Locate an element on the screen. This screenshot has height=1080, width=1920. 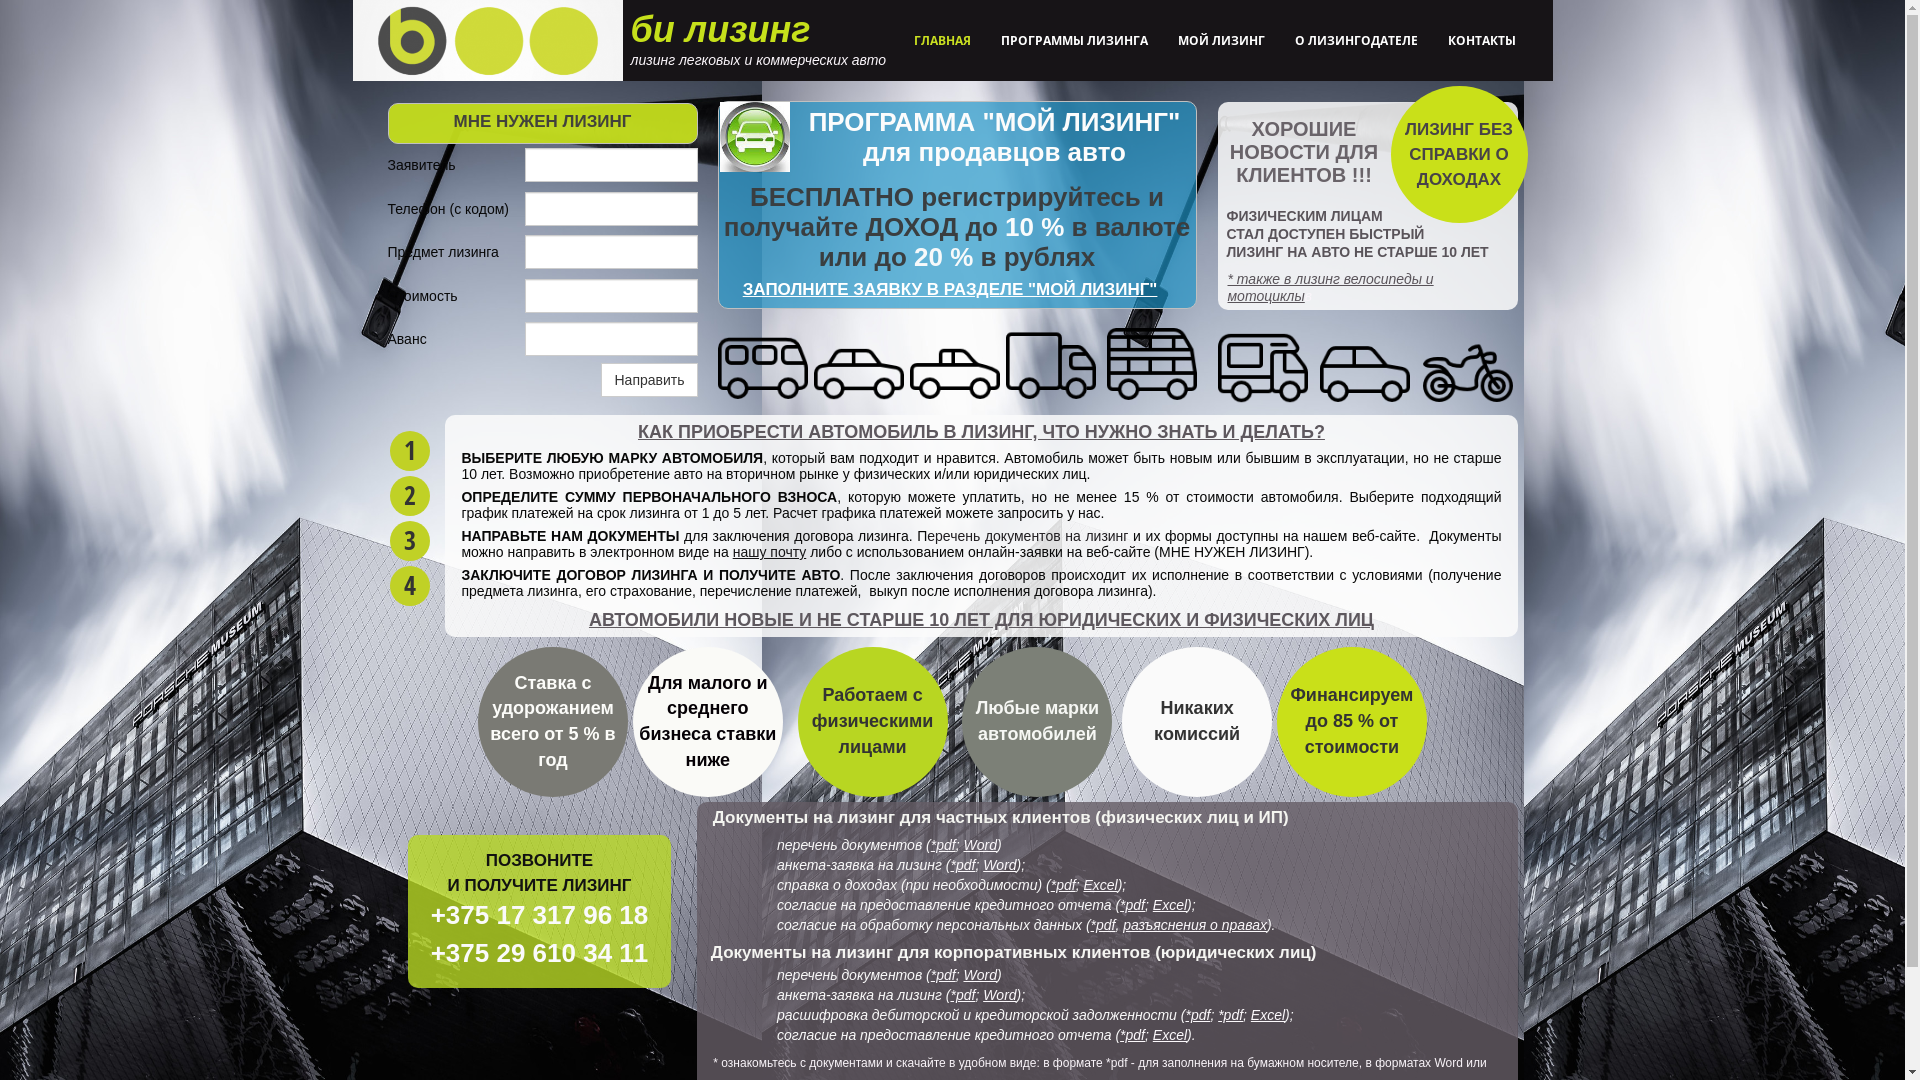
Word is located at coordinates (1000, 865).